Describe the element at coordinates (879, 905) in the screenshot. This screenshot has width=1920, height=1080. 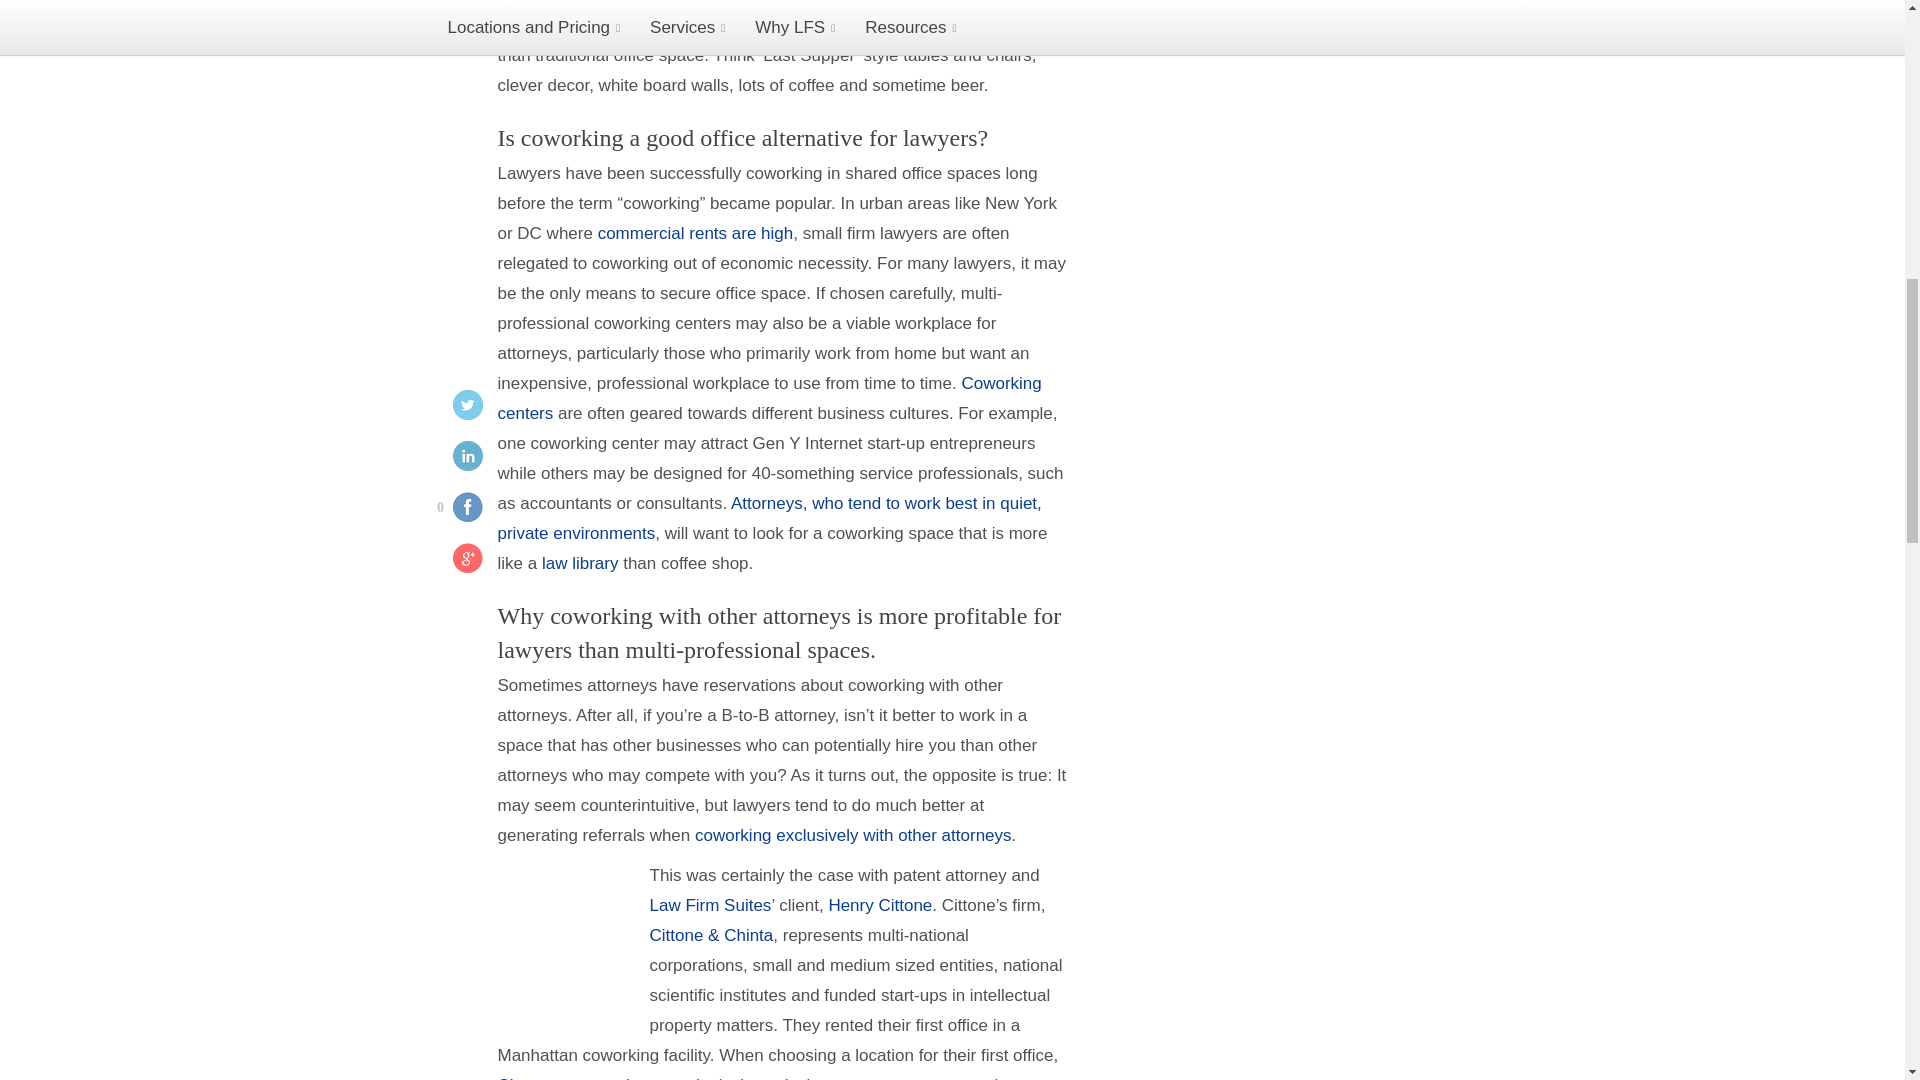
I see `Henry J. Cittone` at that location.